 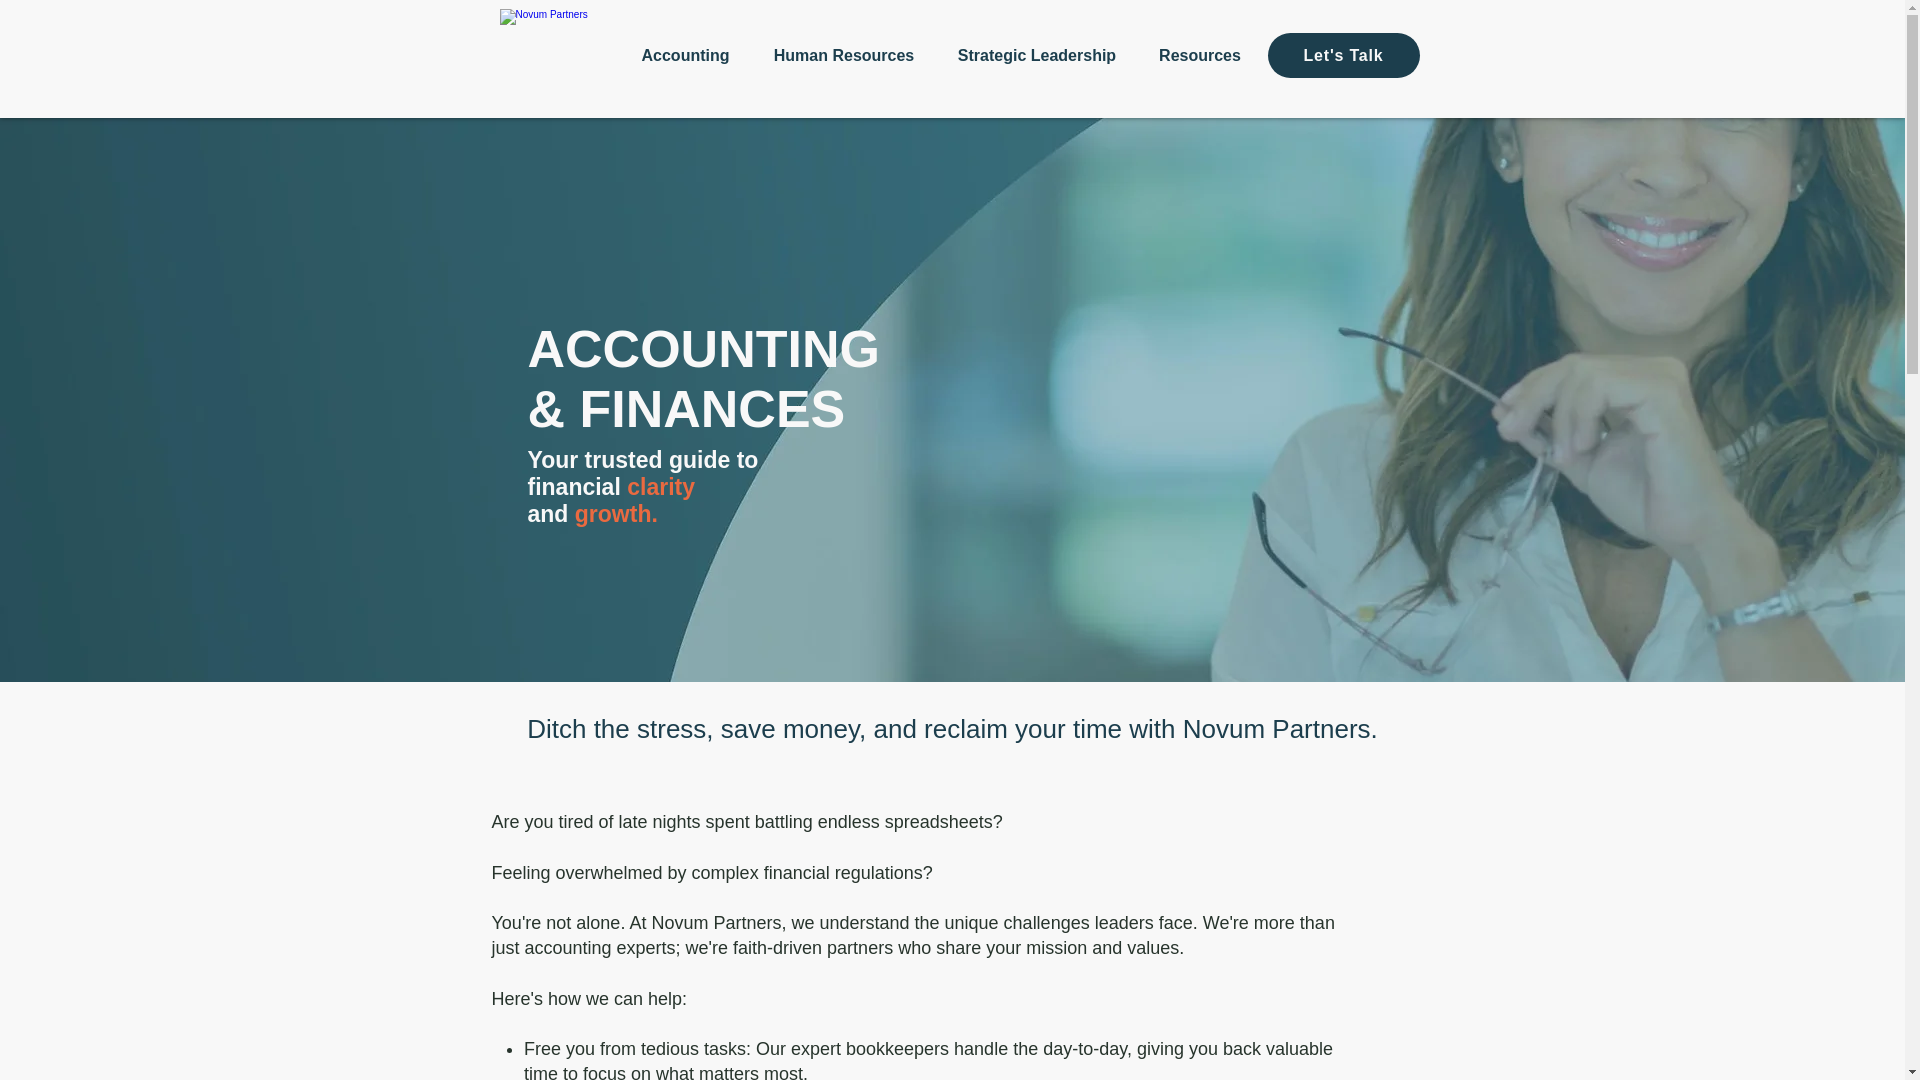 I want to click on Let's Talk, so click(x=1344, y=55).